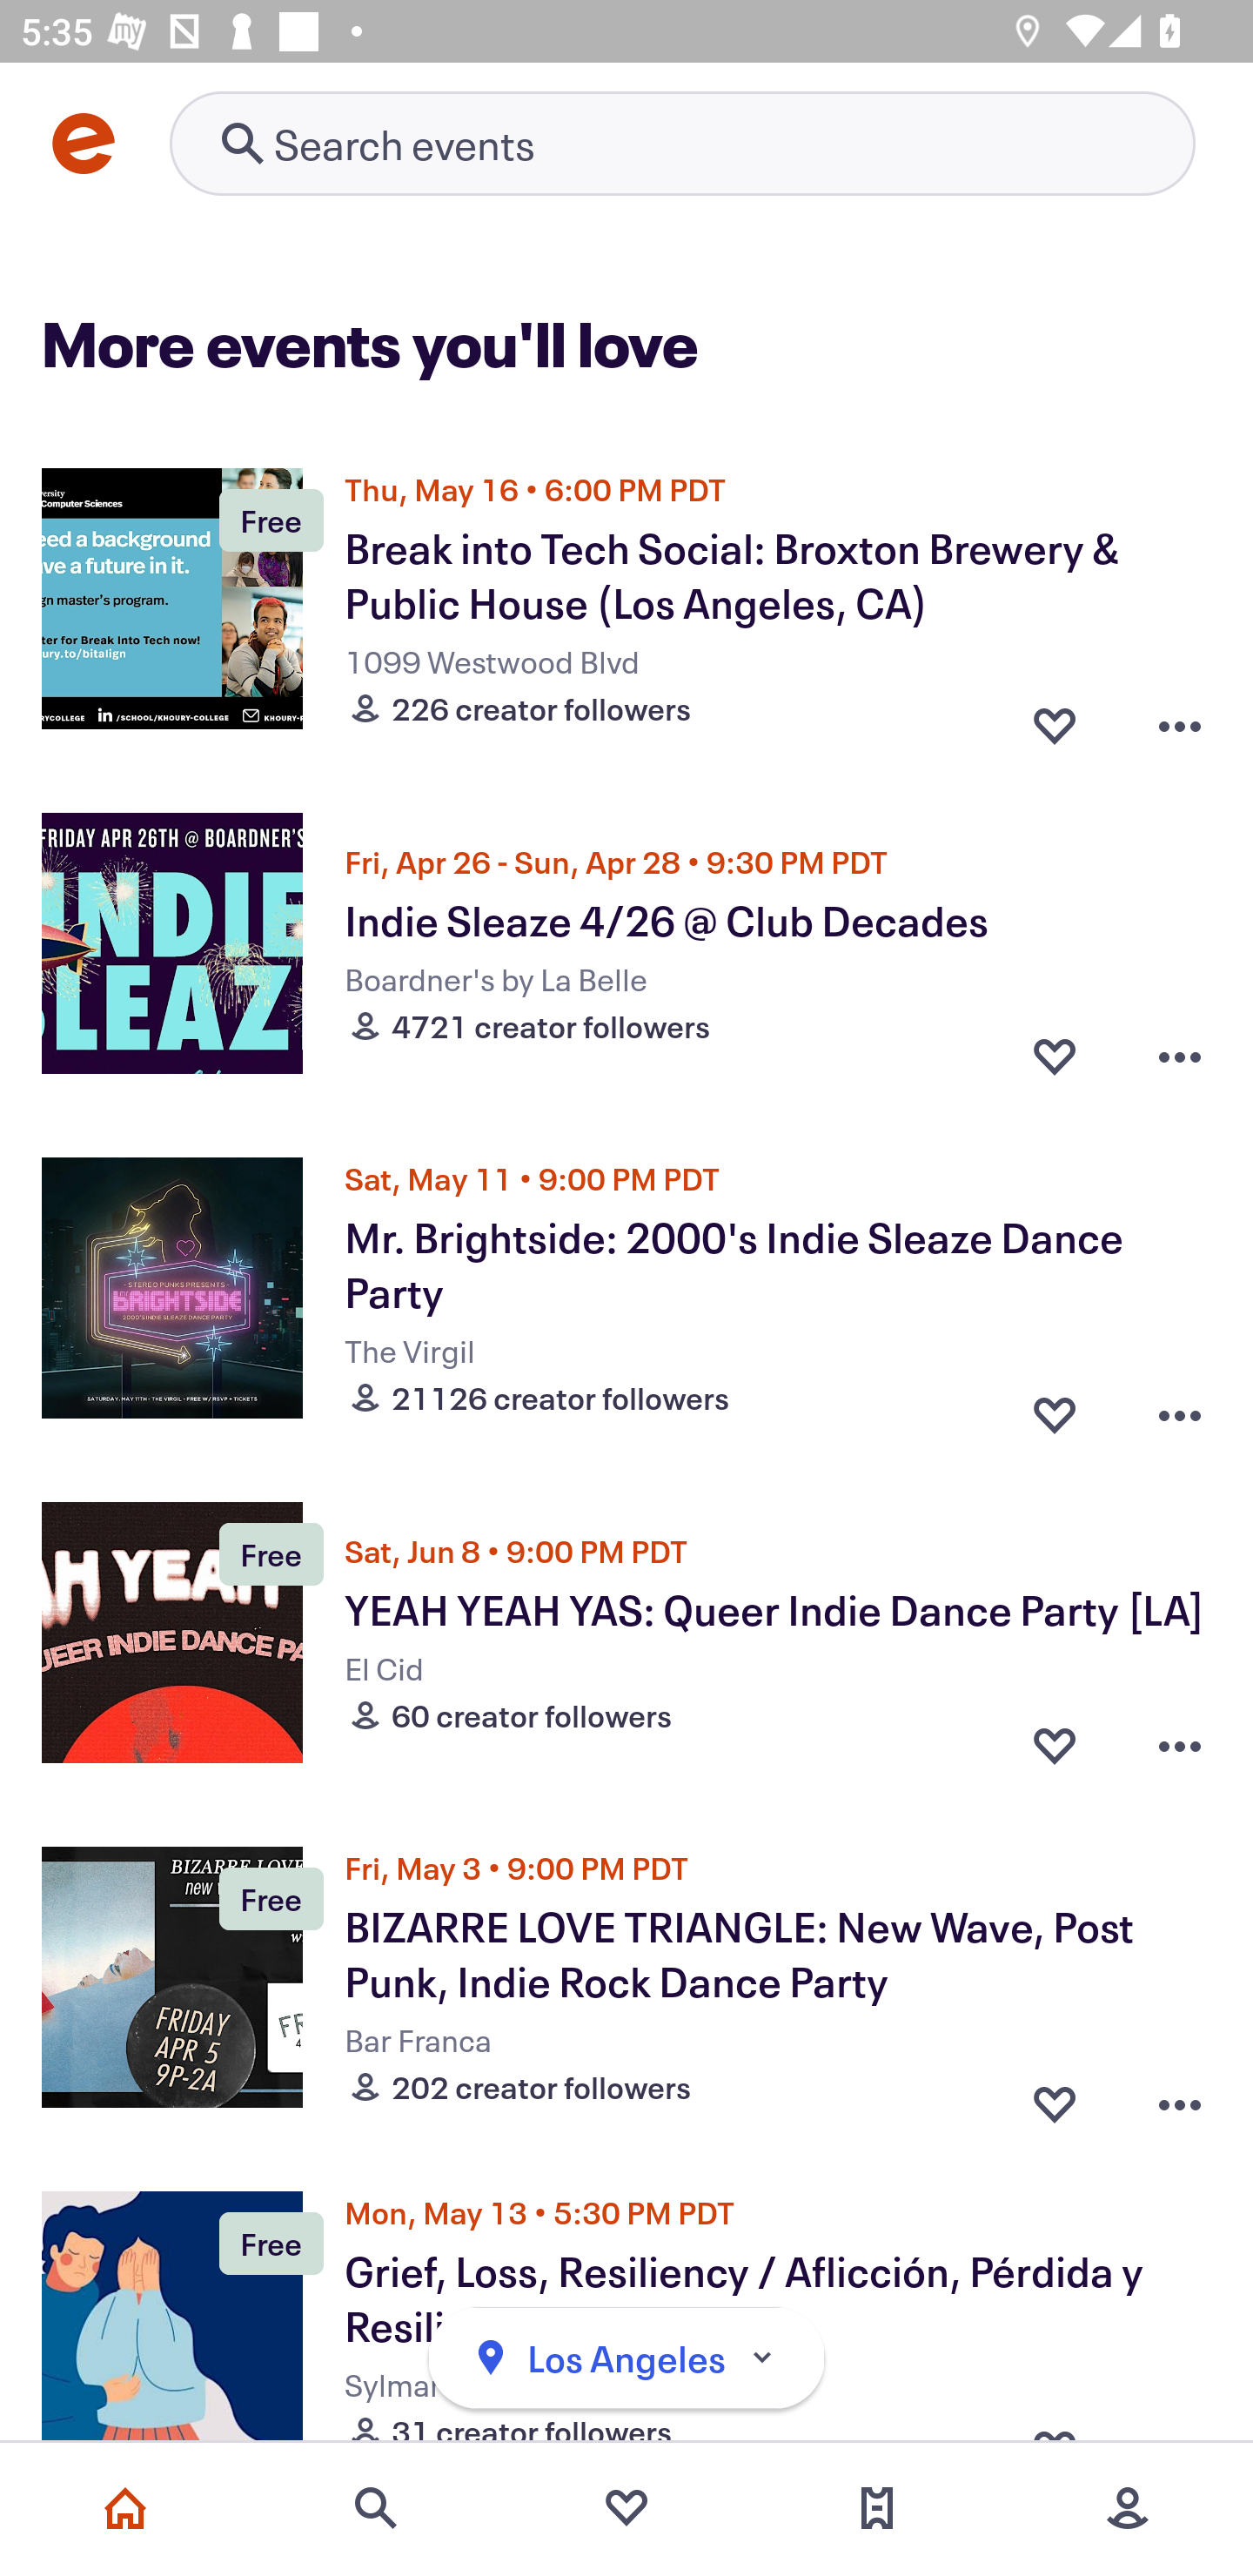  I want to click on Retry's image Search events, so click(682, 143).